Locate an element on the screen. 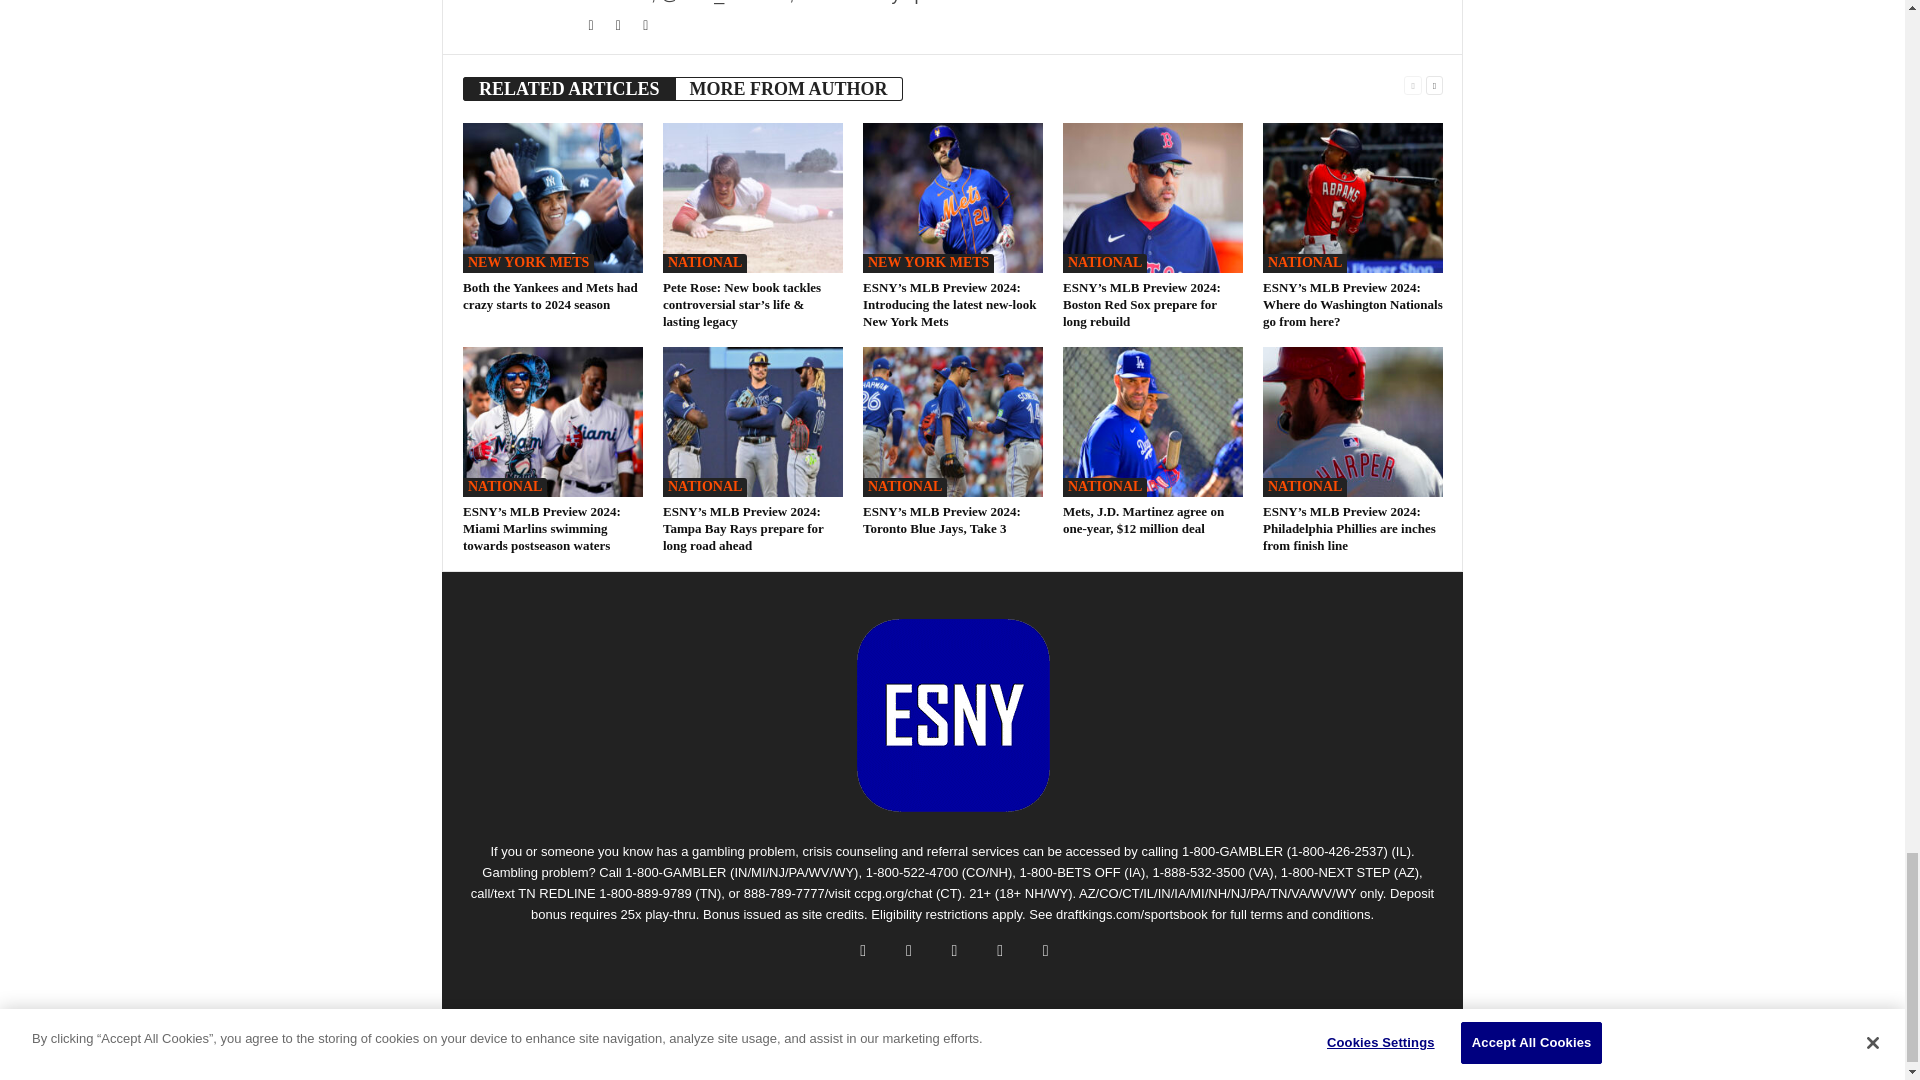 The height and width of the screenshot is (1080, 1920). Linkedin is located at coordinates (646, 26).